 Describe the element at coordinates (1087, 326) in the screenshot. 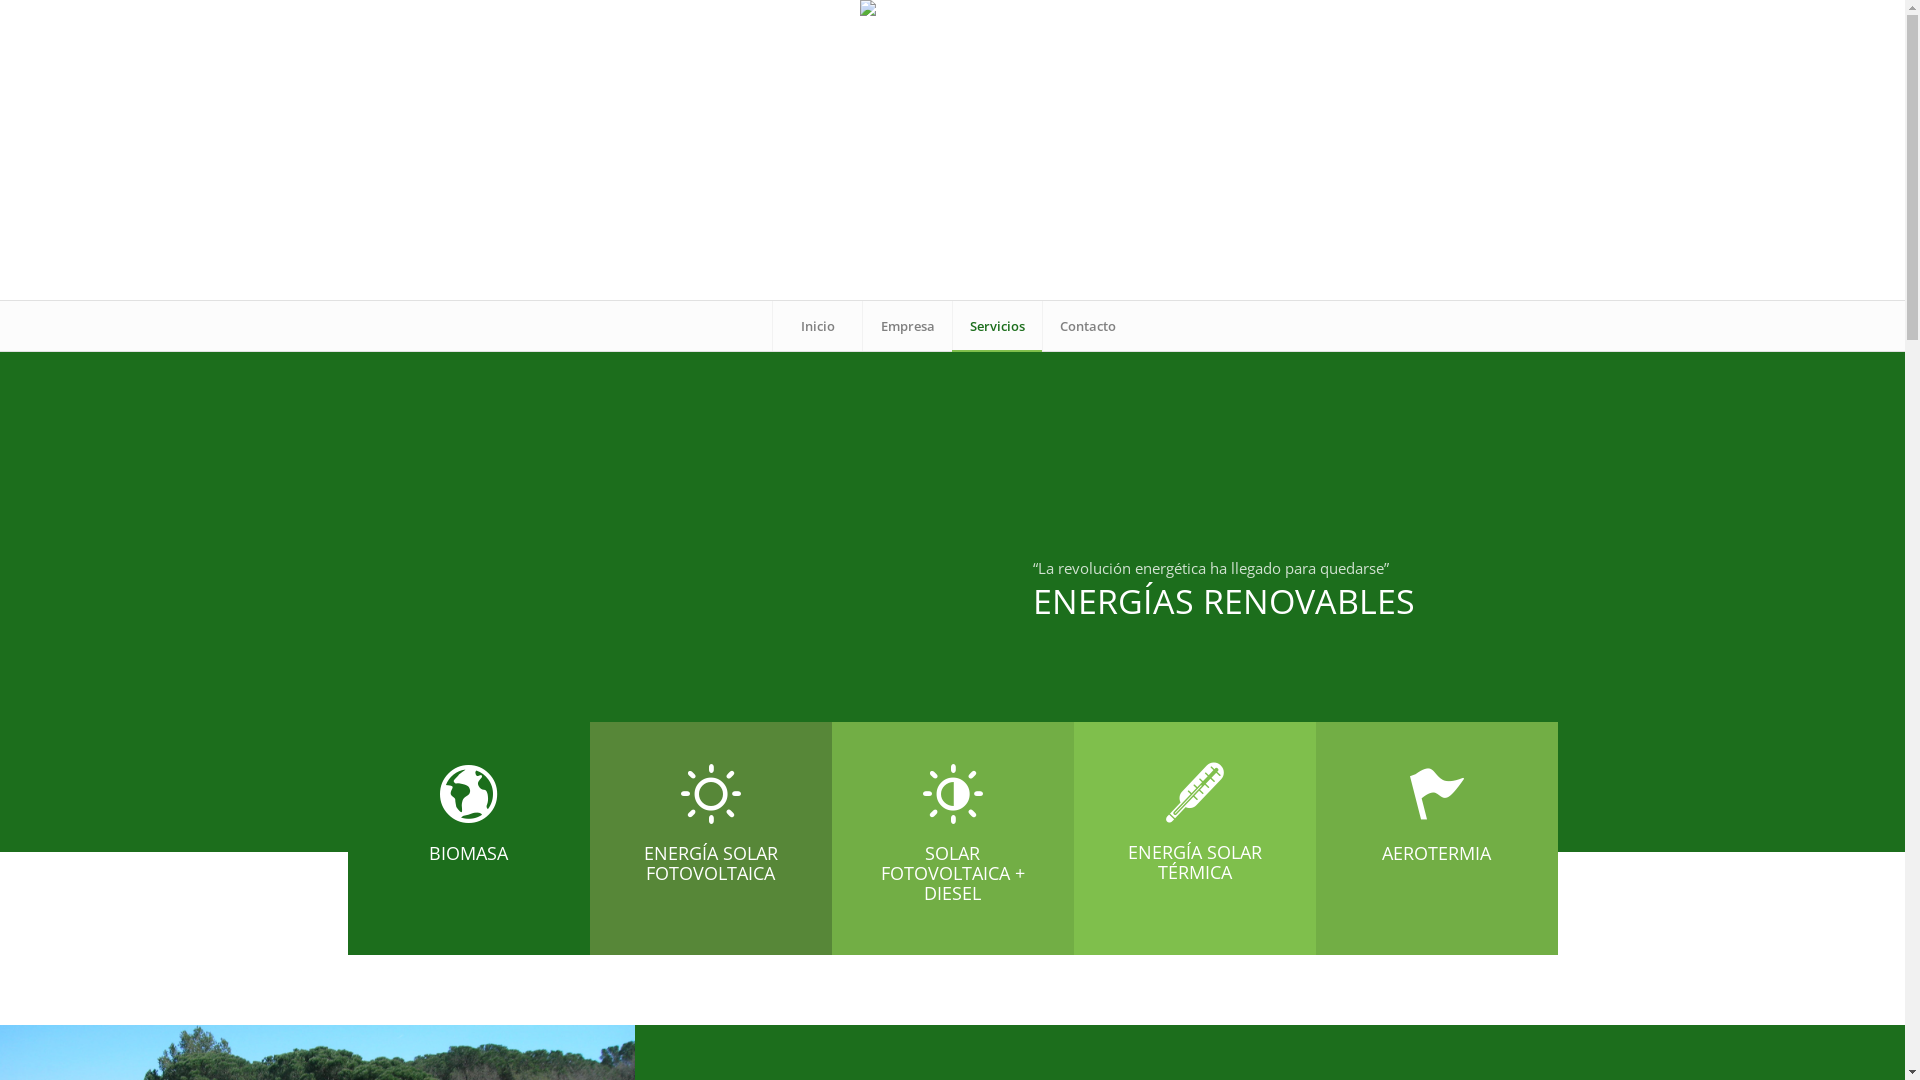

I see `Contacto` at that location.